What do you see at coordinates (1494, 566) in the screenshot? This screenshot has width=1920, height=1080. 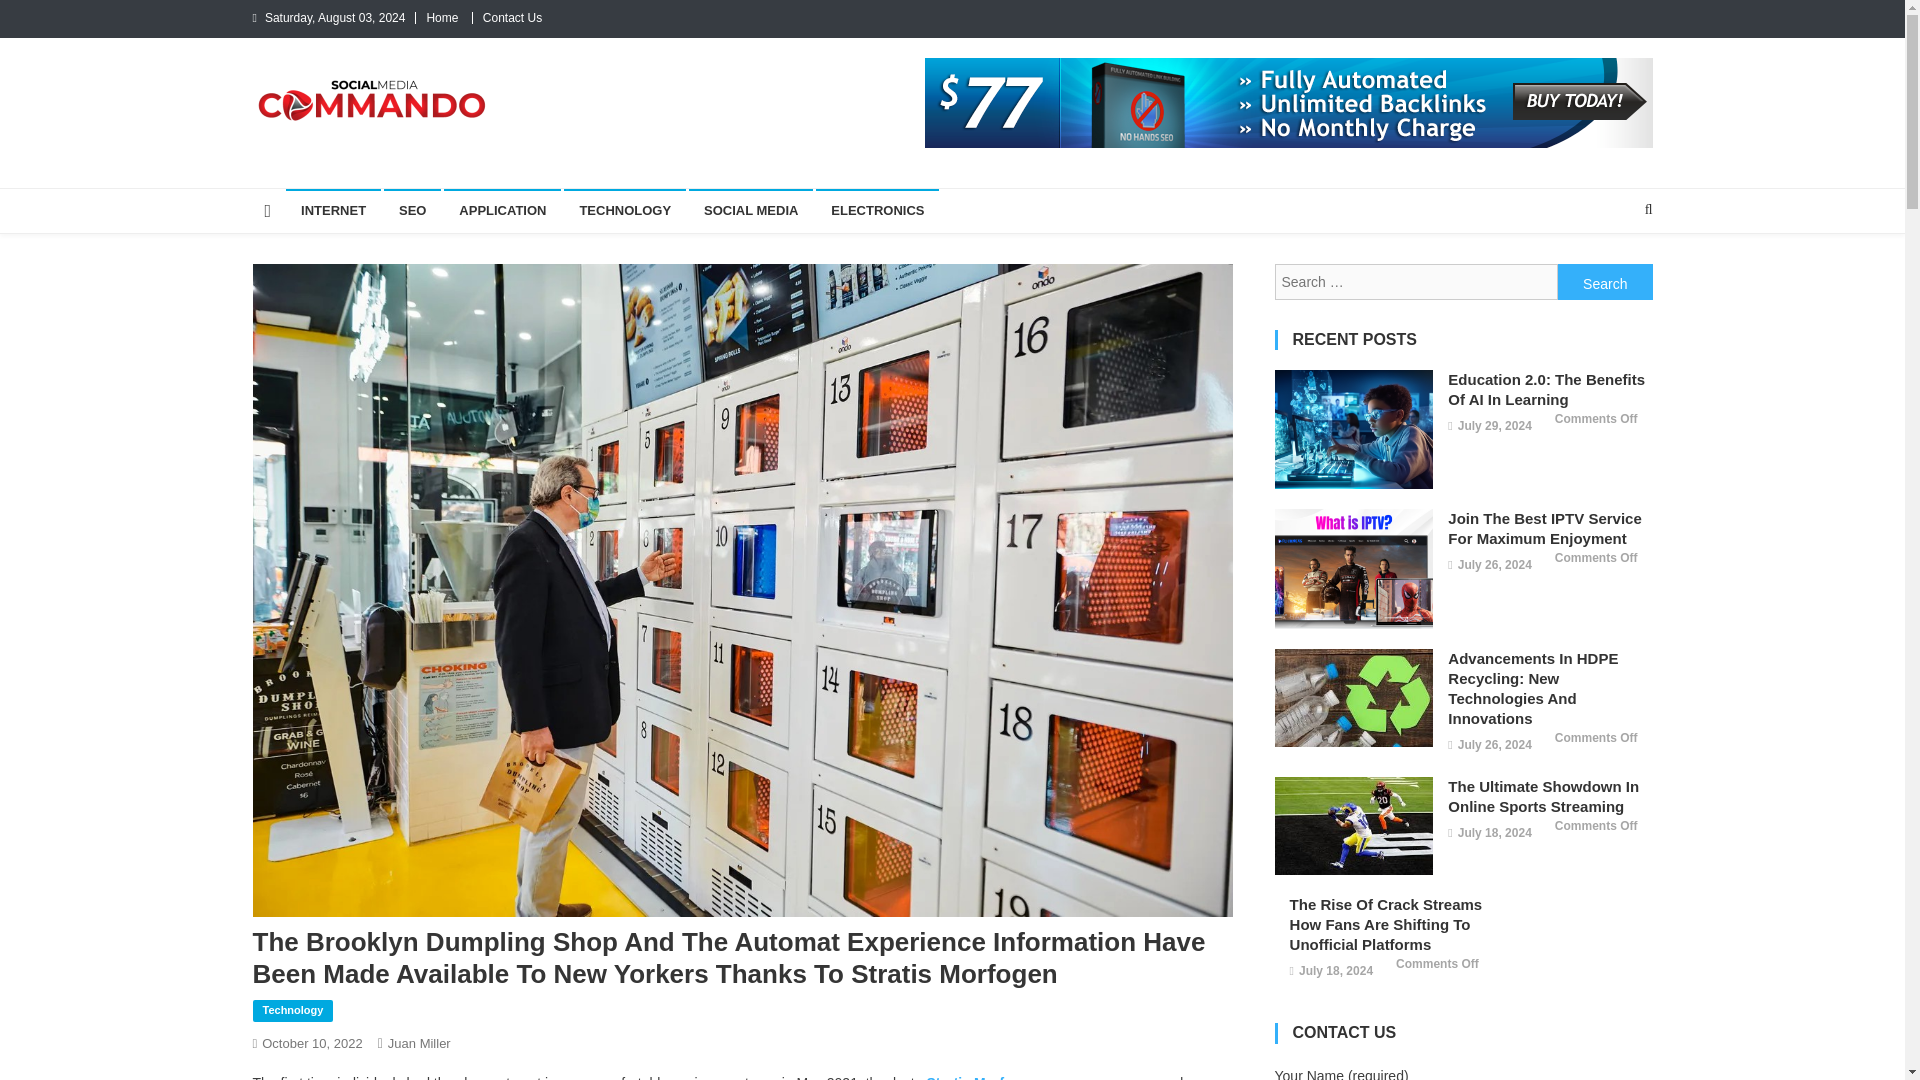 I see `July 26, 2024` at bounding box center [1494, 566].